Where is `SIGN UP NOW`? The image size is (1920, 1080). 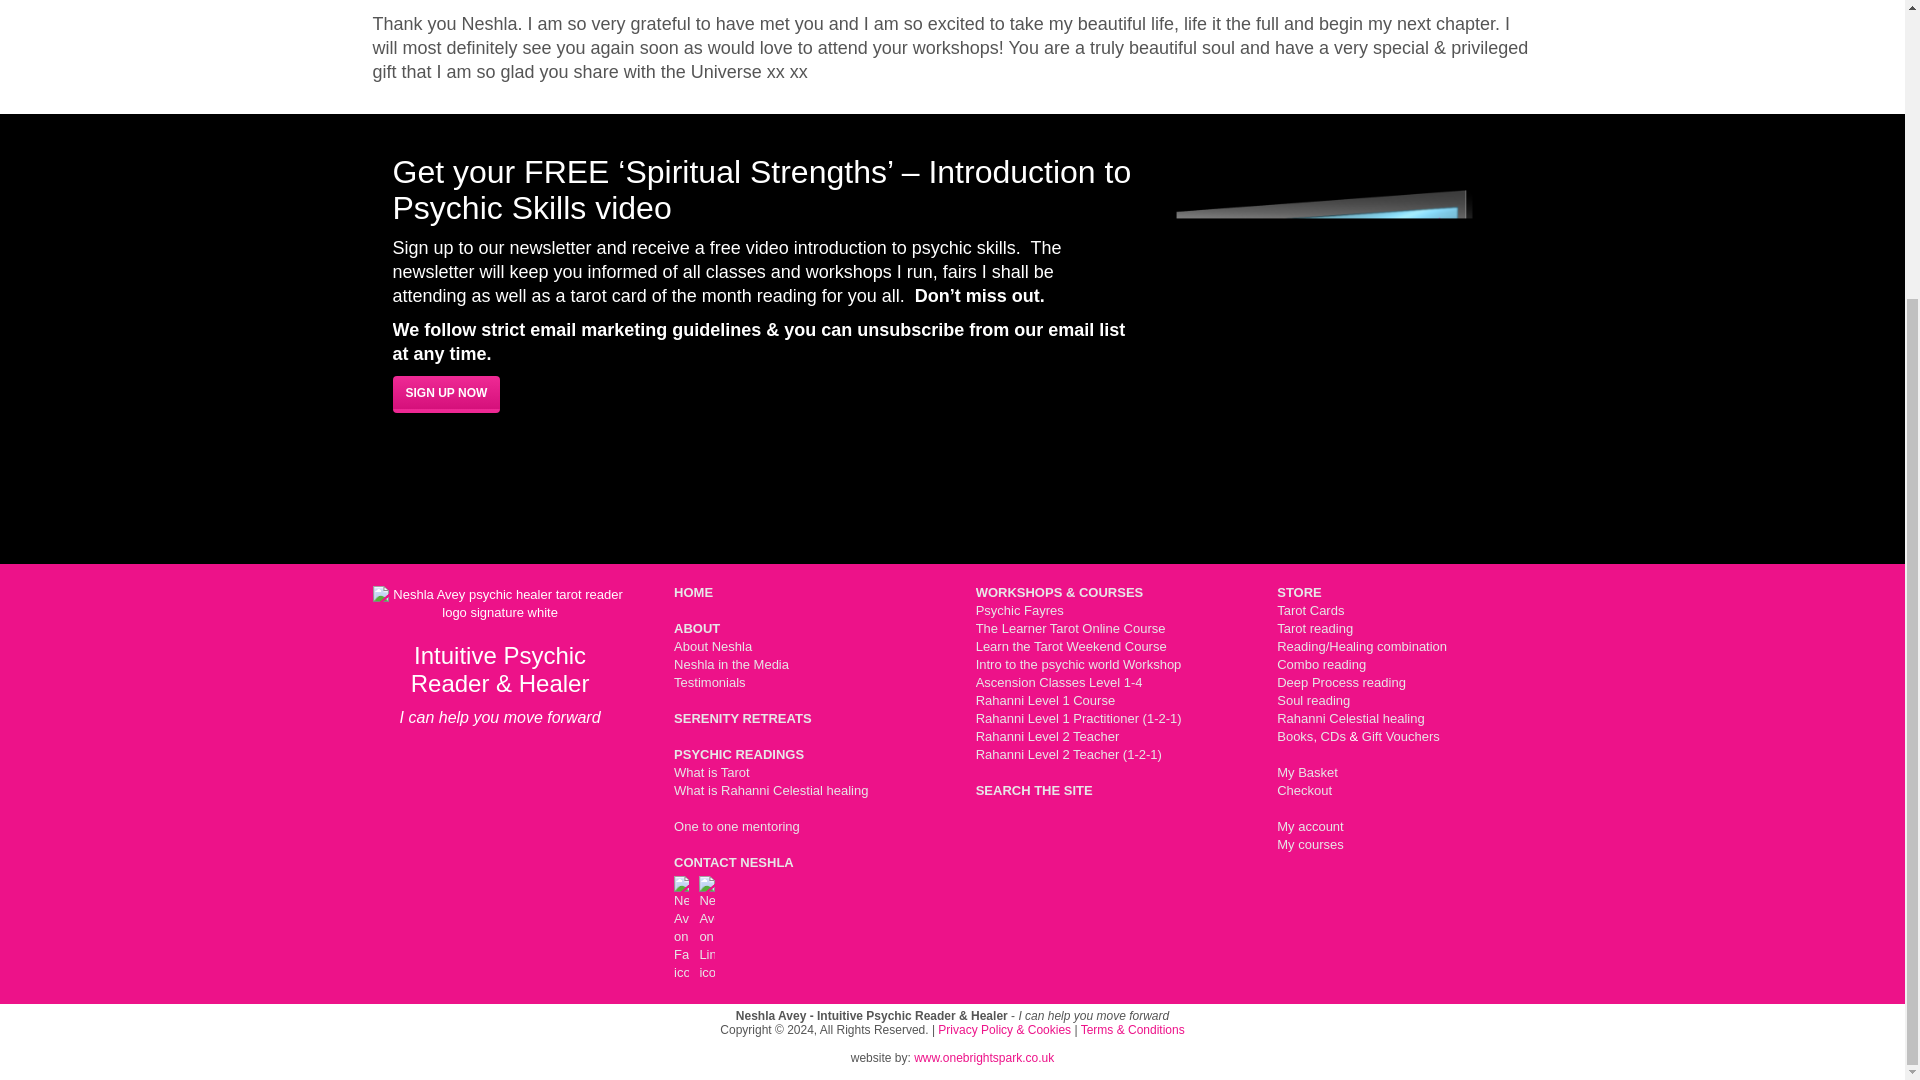 SIGN UP NOW is located at coordinates (445, 394).